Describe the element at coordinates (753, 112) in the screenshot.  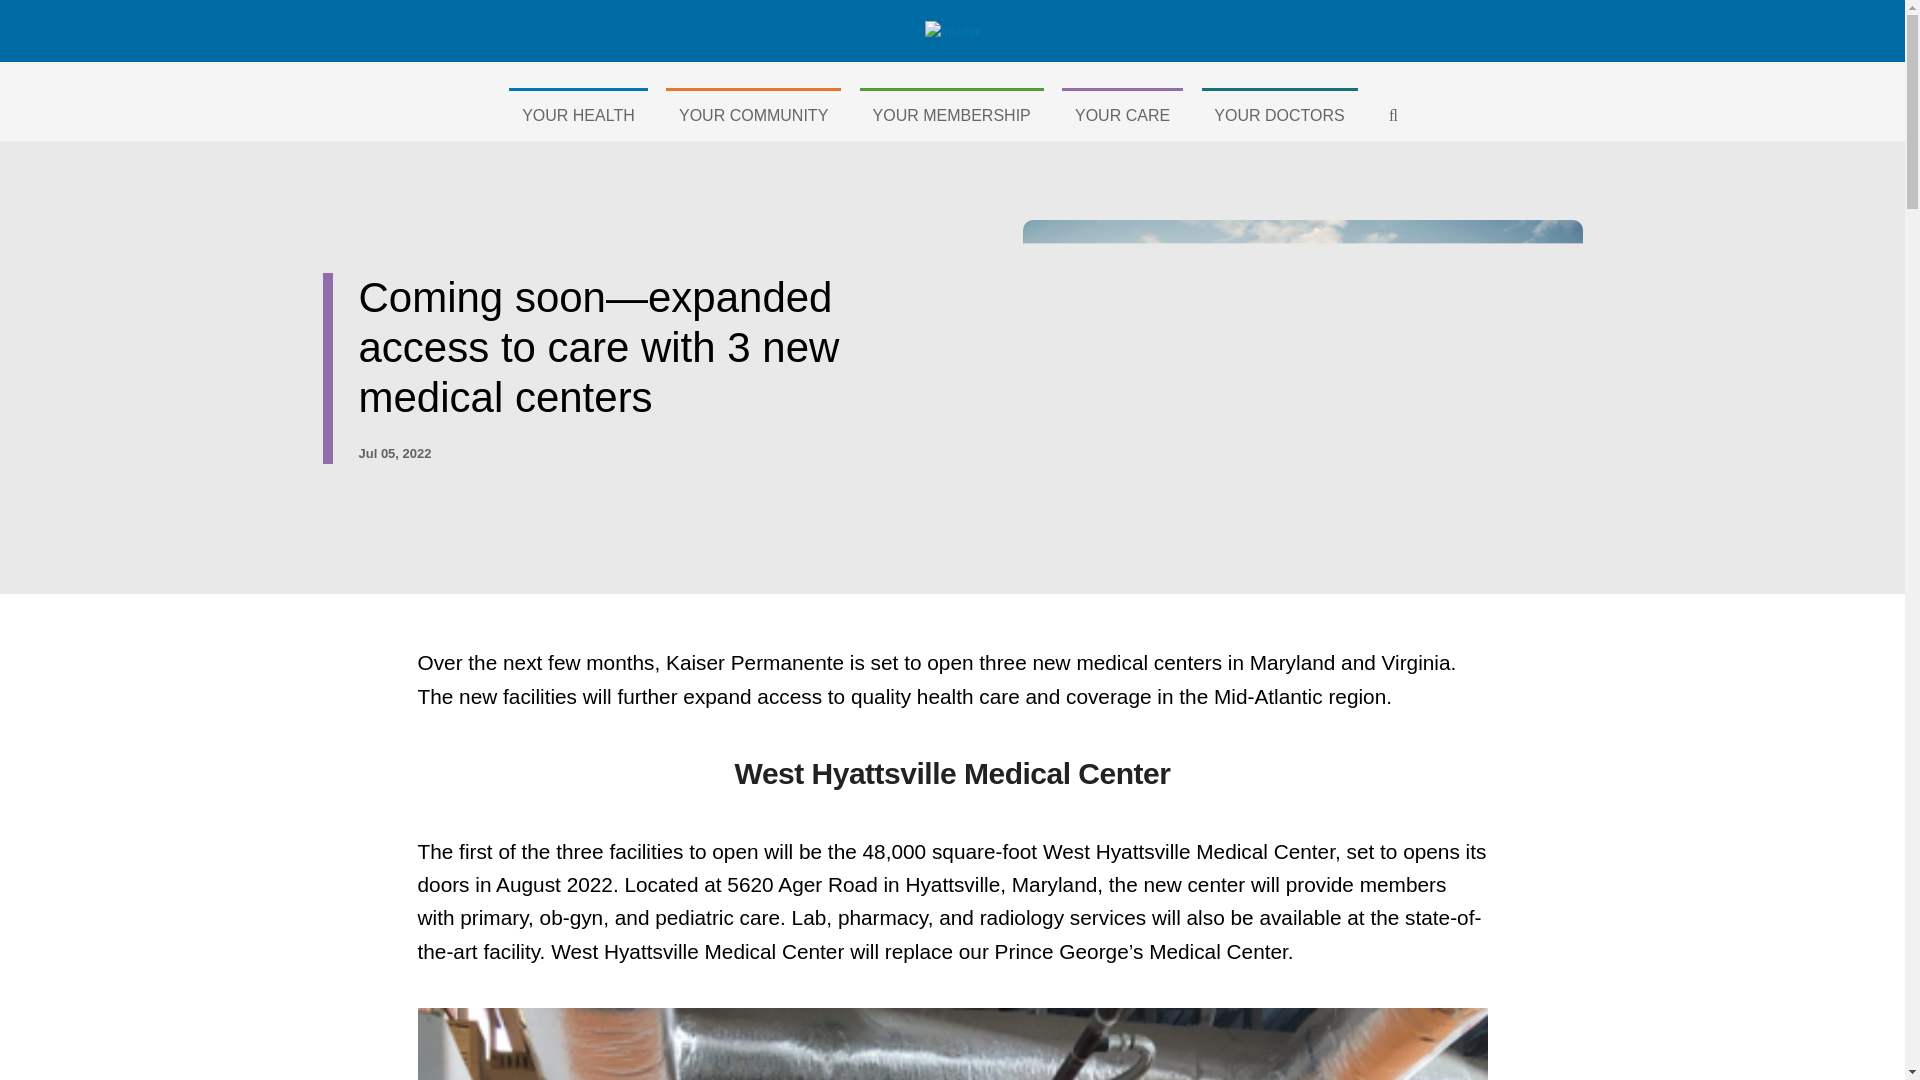
I see `YOUR COMMUNITY` at that location.